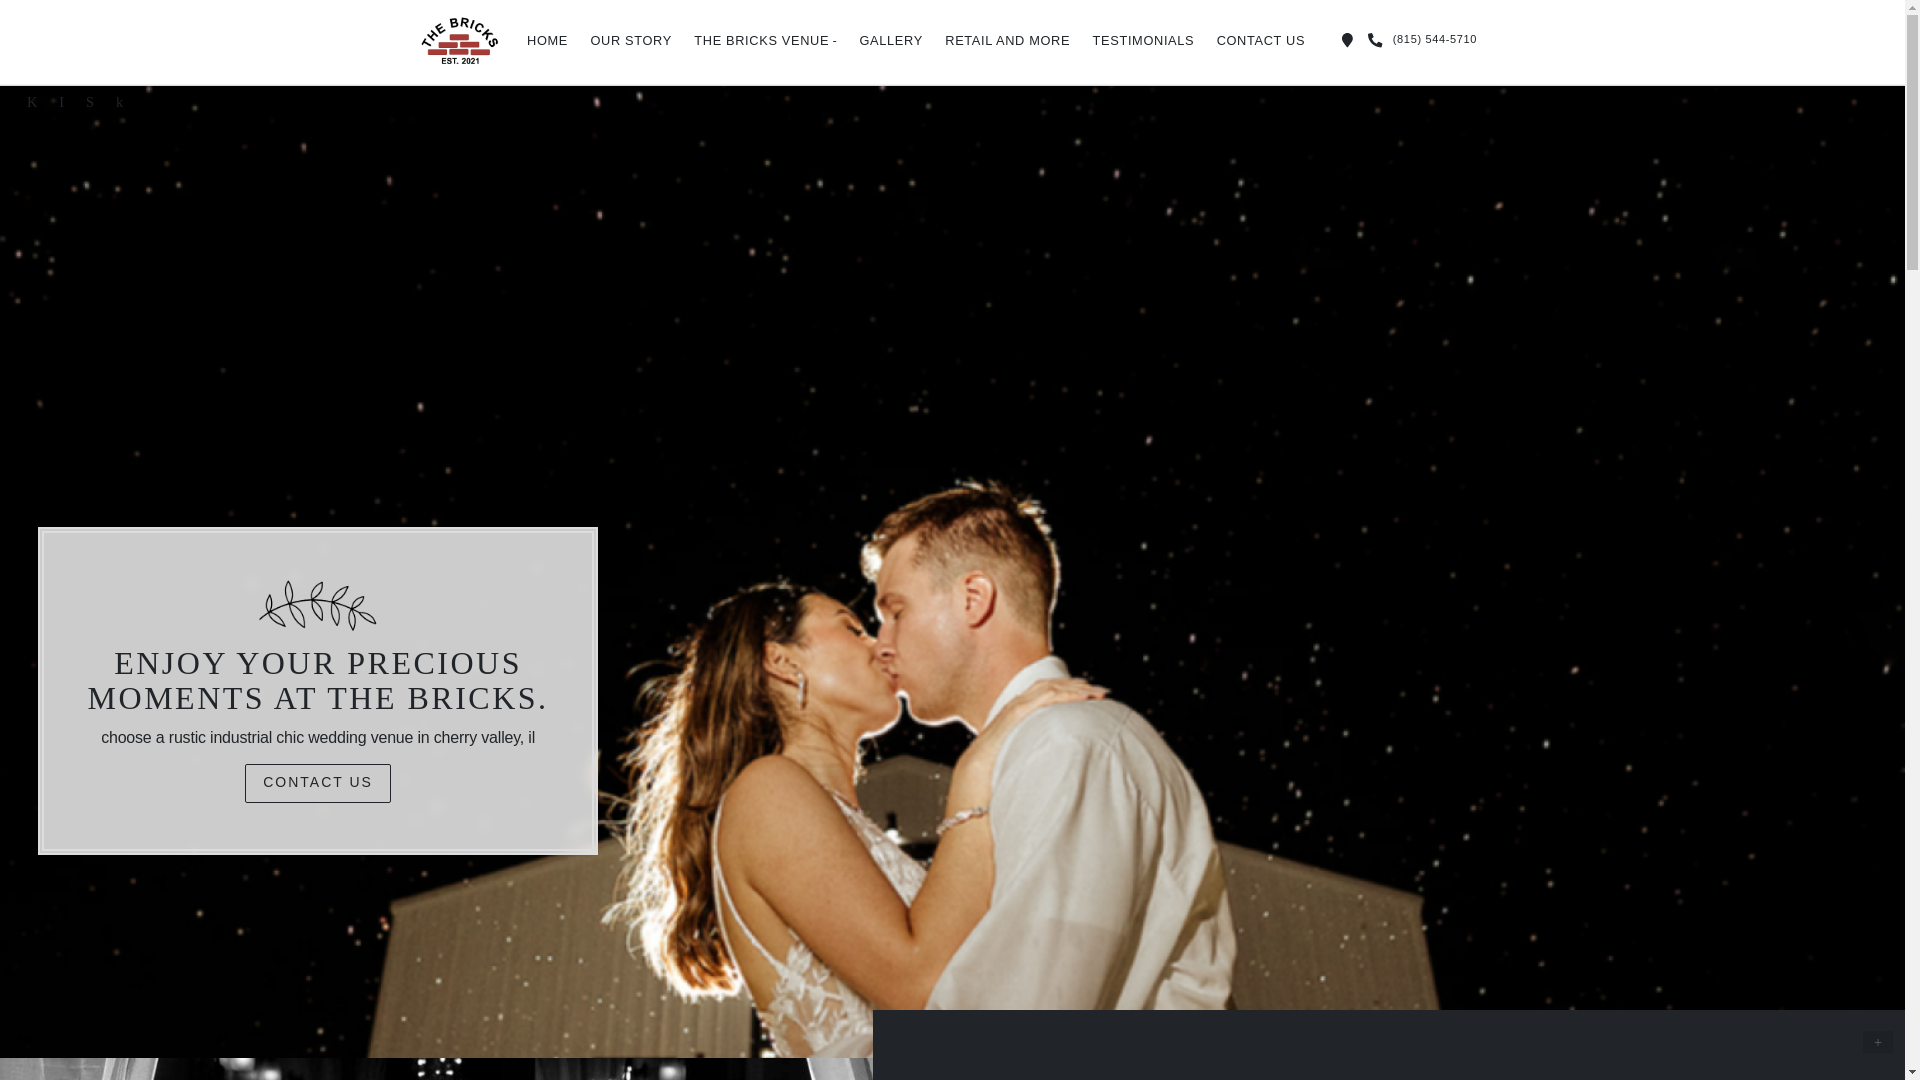  What do you see at coordinates (631, 40) in the screenshot?
I see `OUR STORY` at bounding box center [631, 40].